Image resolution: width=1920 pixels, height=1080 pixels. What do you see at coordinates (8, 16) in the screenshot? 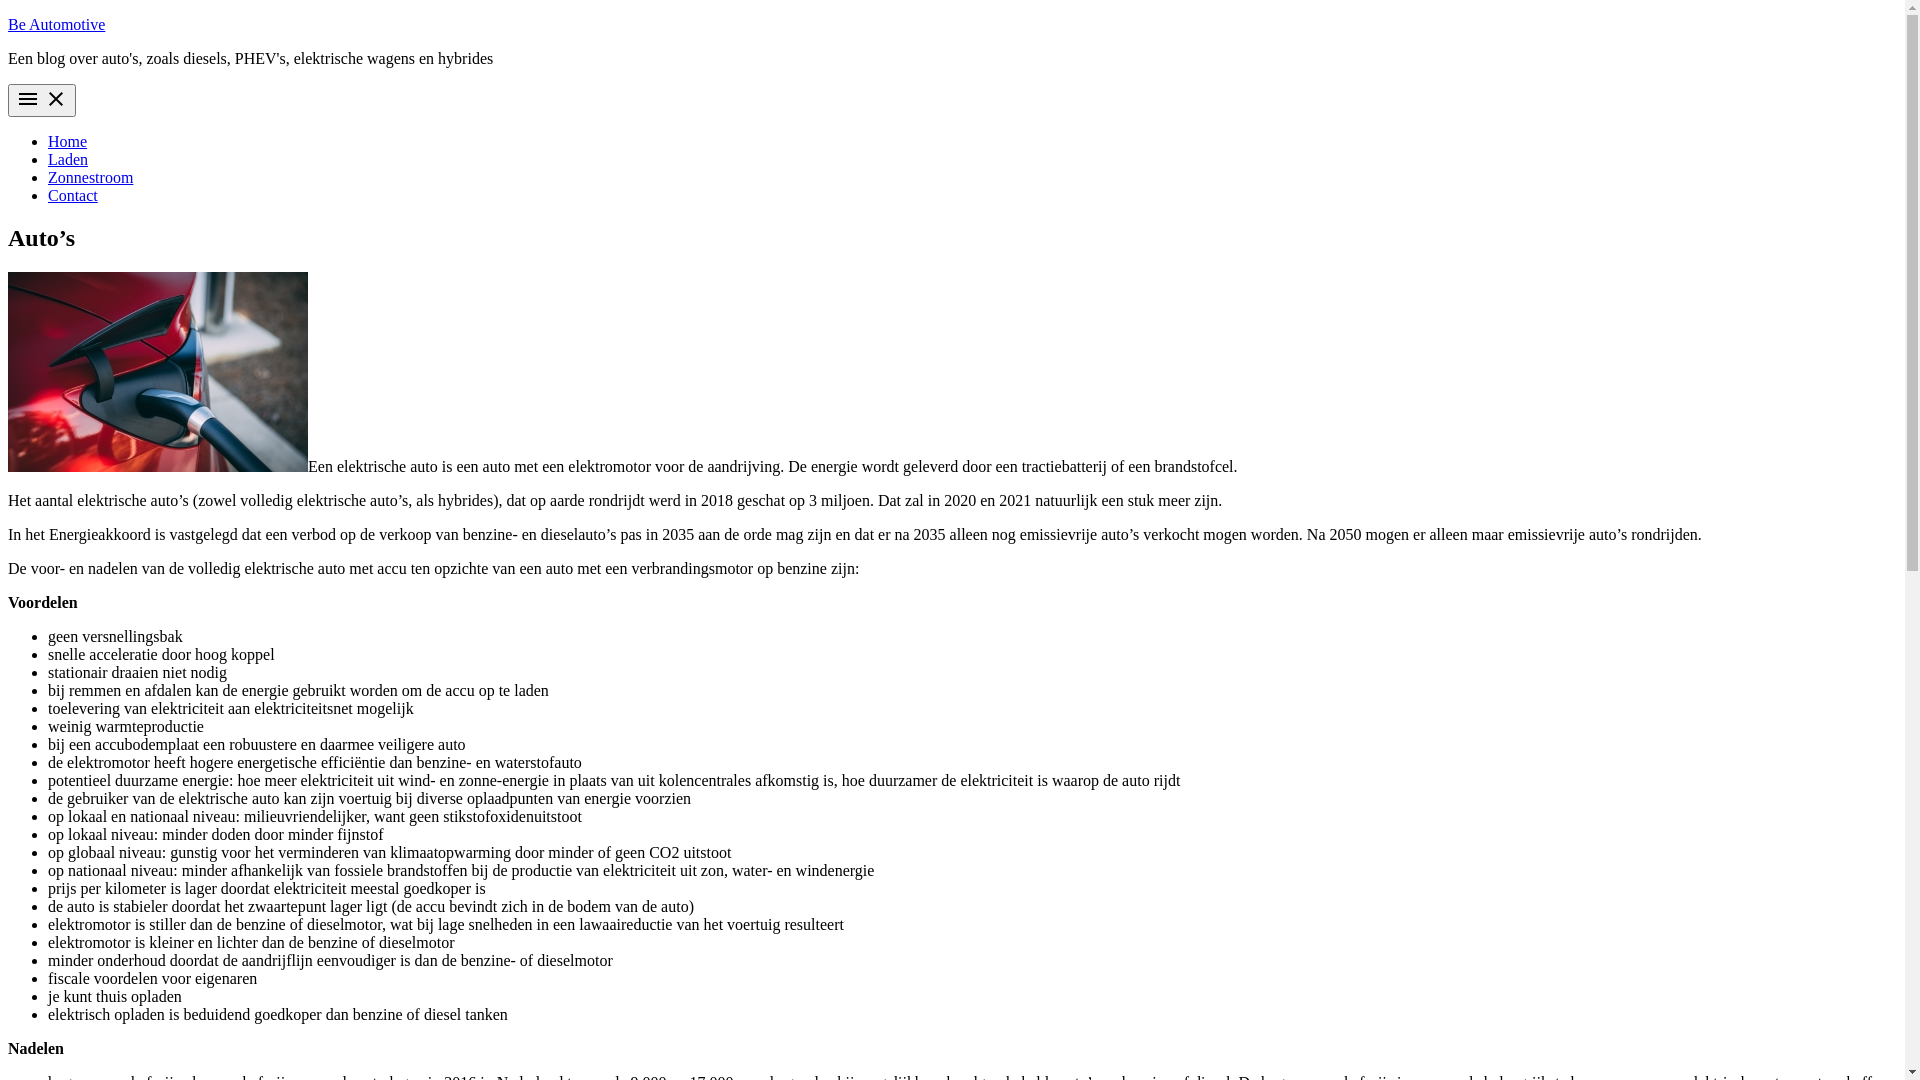
I see `Skip to content` at bounding box center [8, 16].